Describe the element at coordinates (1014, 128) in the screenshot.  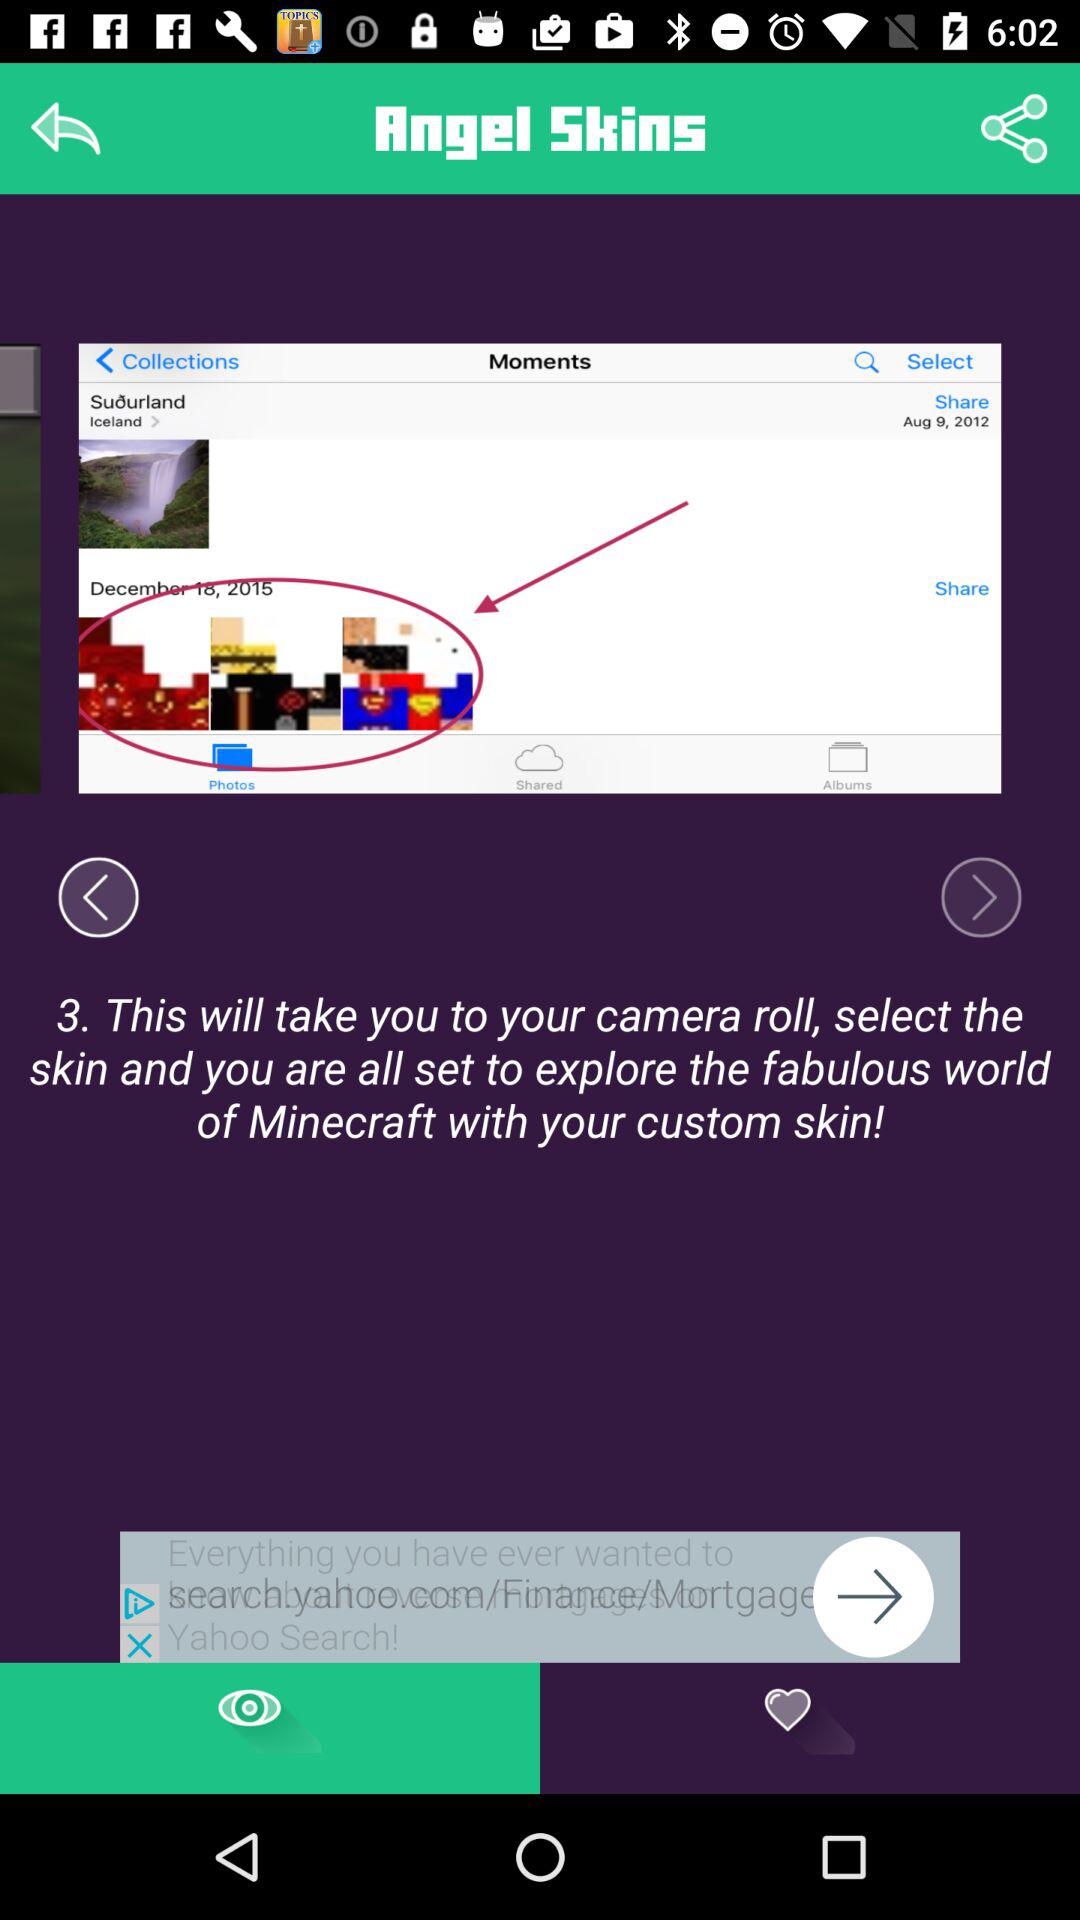
I see `share` at that location.